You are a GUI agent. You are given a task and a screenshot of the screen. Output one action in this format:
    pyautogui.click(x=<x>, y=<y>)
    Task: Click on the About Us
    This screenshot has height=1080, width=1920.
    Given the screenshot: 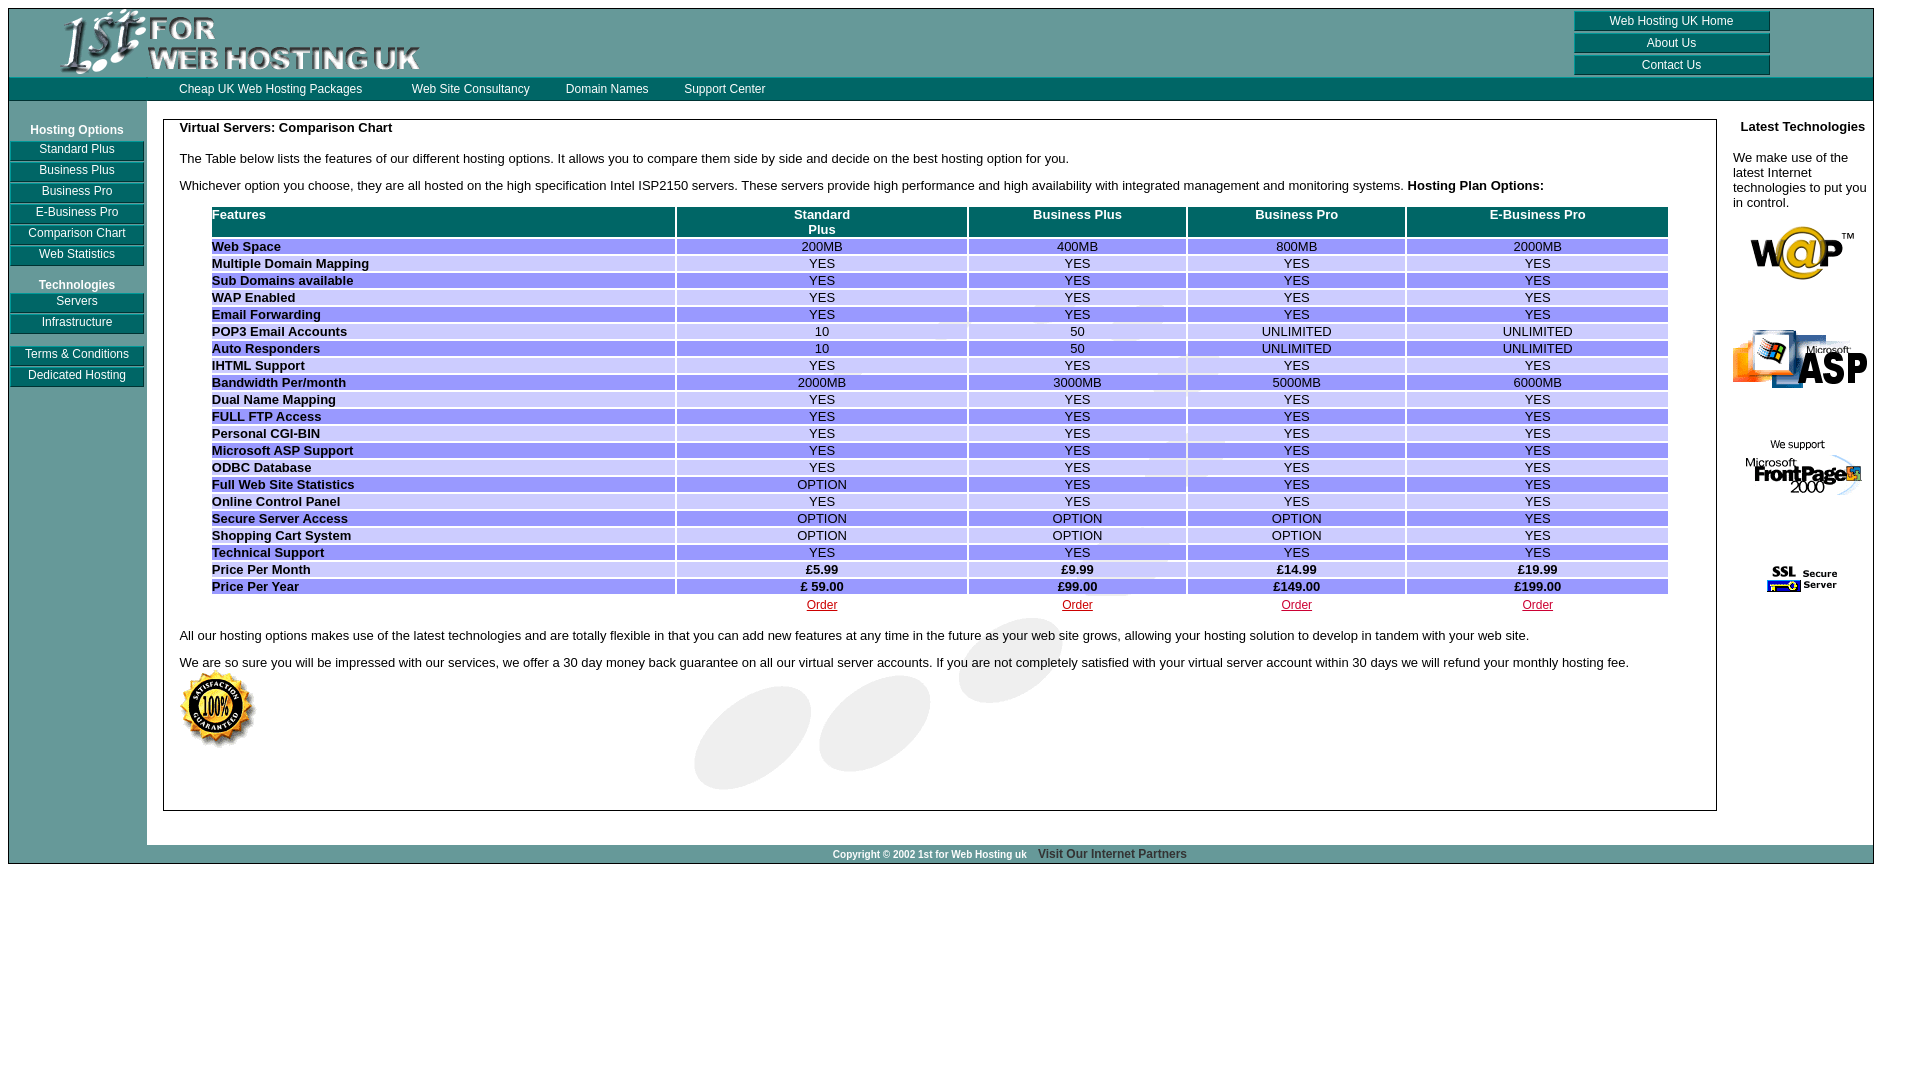 What is the action you would take?
    pyautogui.click(x=1672, y=43)
    